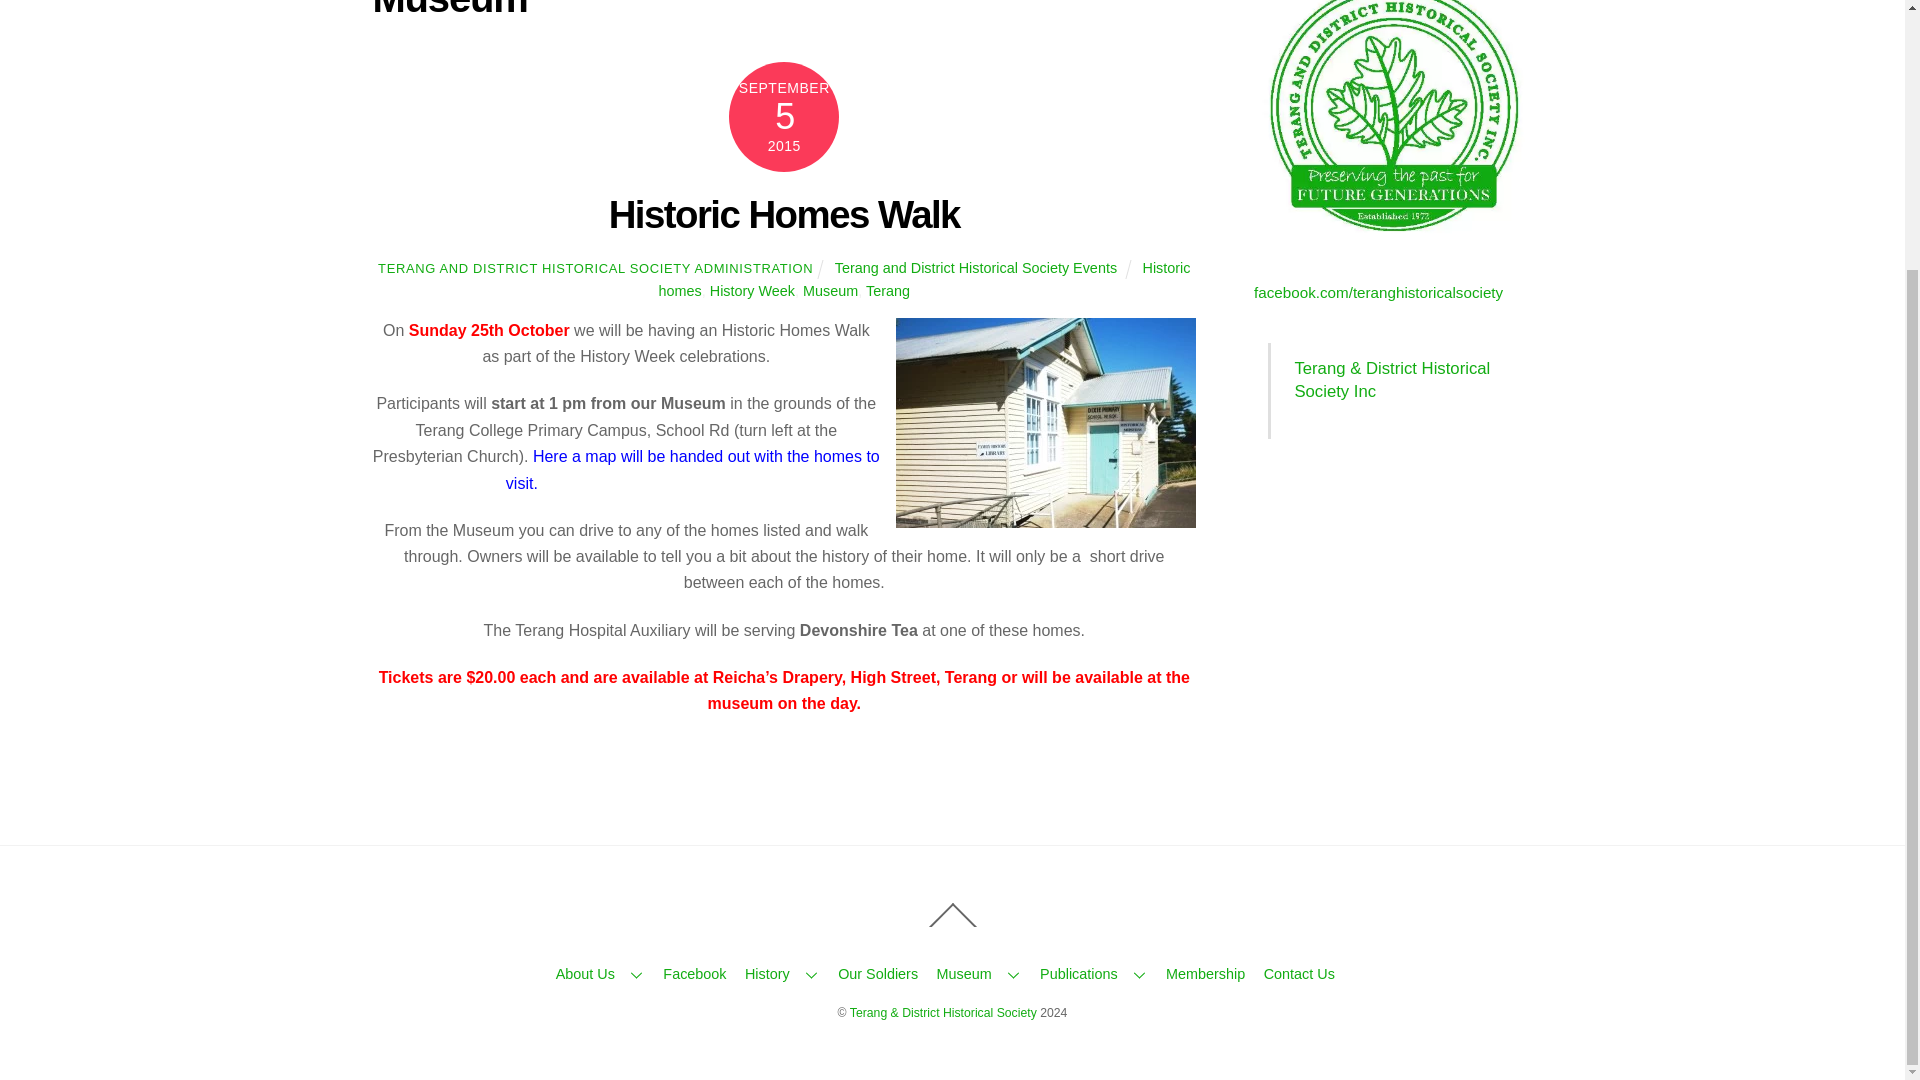 The height and width of the screenshot is (1080, 1920). I want to click on Facebook, so click(694, 973).